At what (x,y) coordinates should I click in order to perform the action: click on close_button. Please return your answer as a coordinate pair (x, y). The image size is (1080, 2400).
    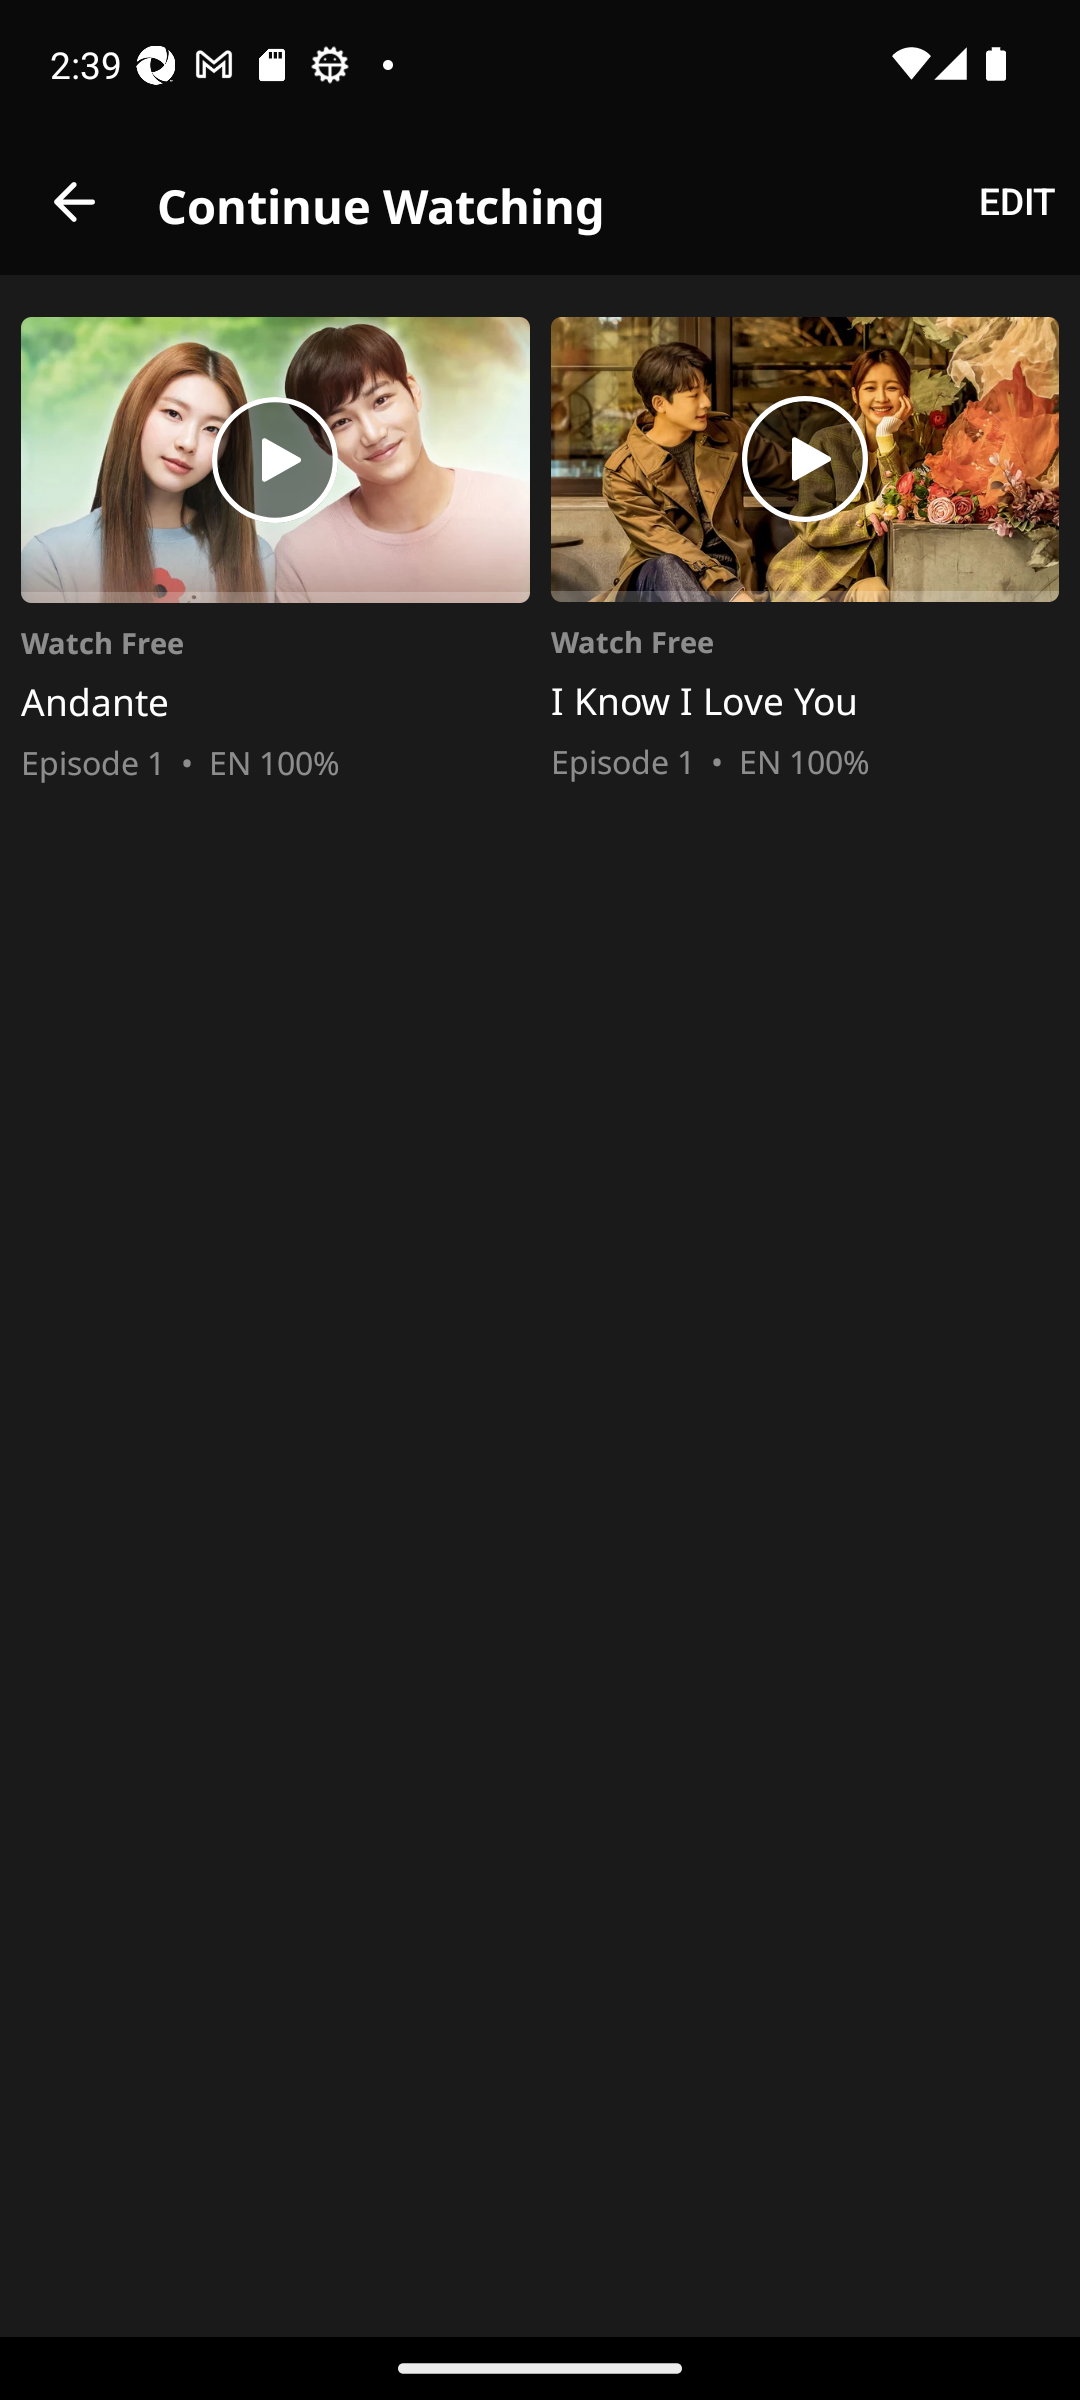
    Looking at the image, I should click on (73, 202).